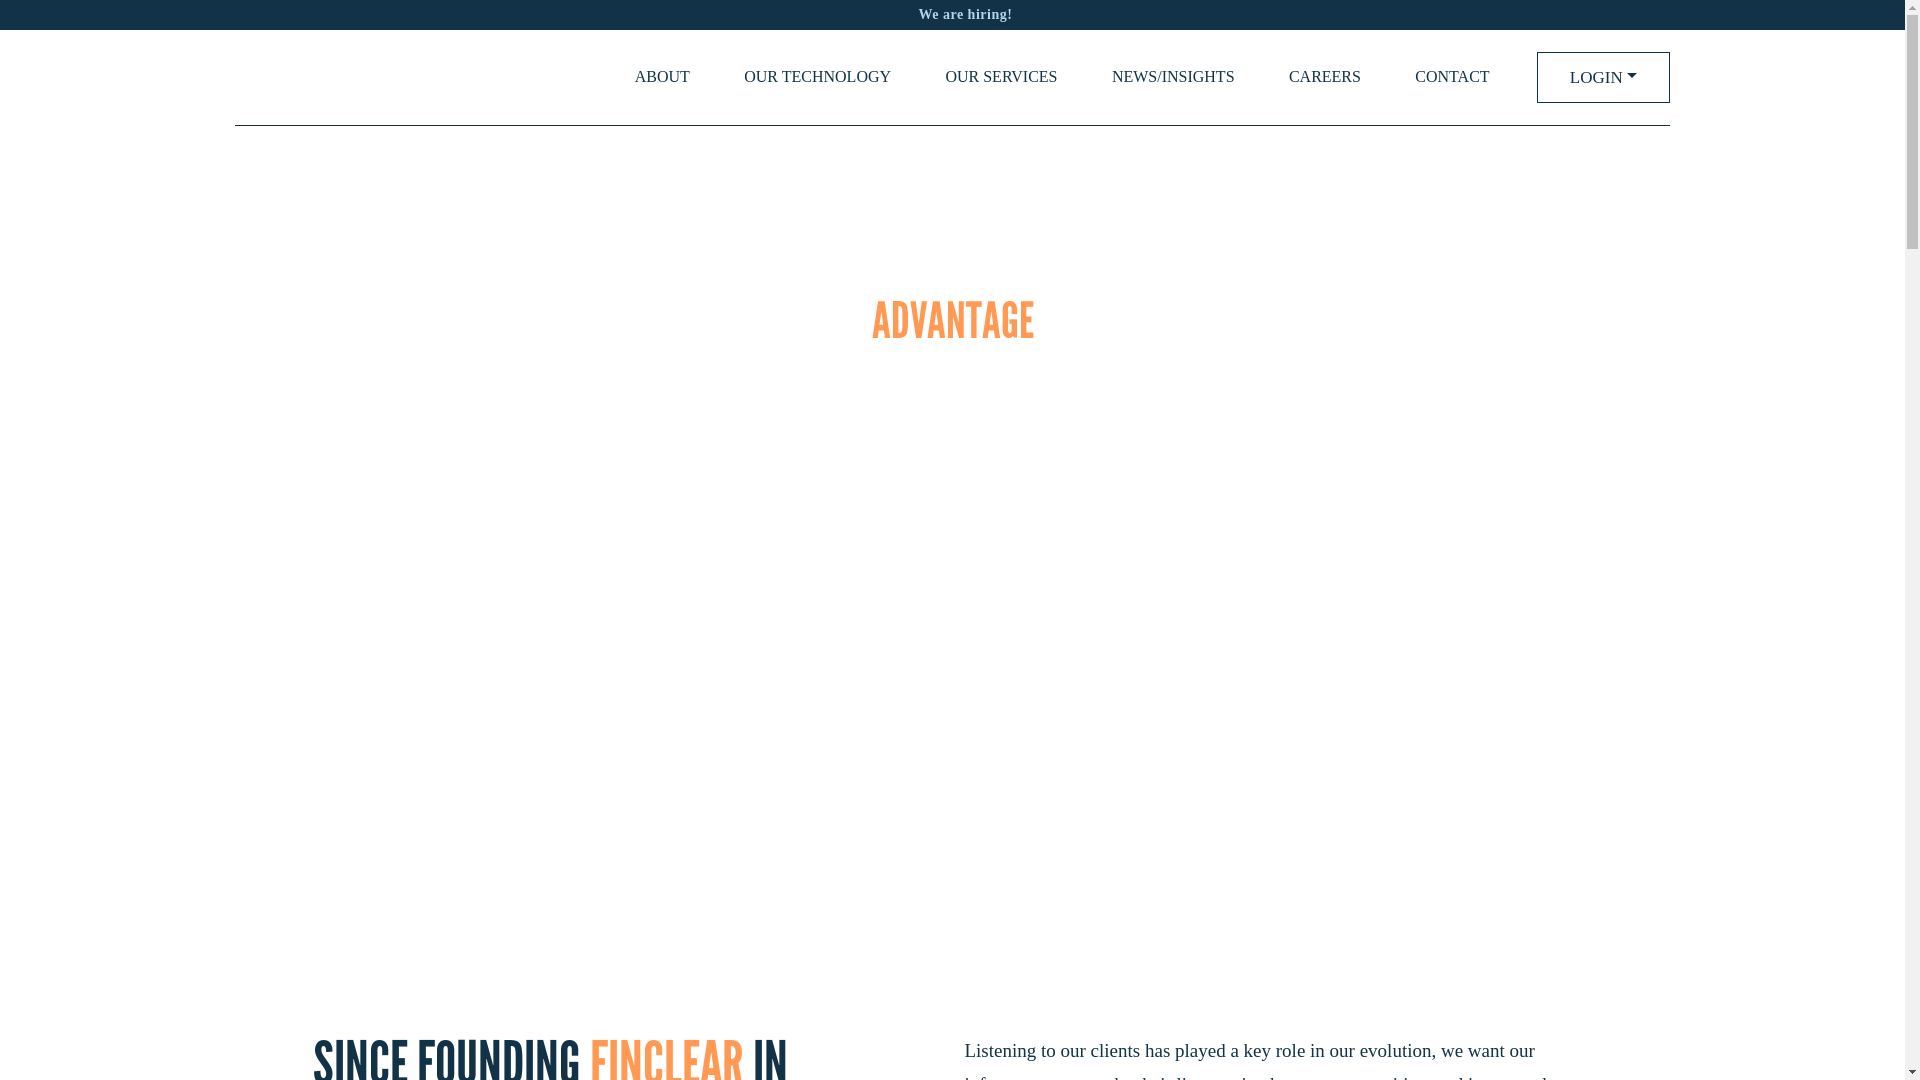 This screenshot has width=1920, height=1080. I want to click on LOGIN, so click(1604, 78).